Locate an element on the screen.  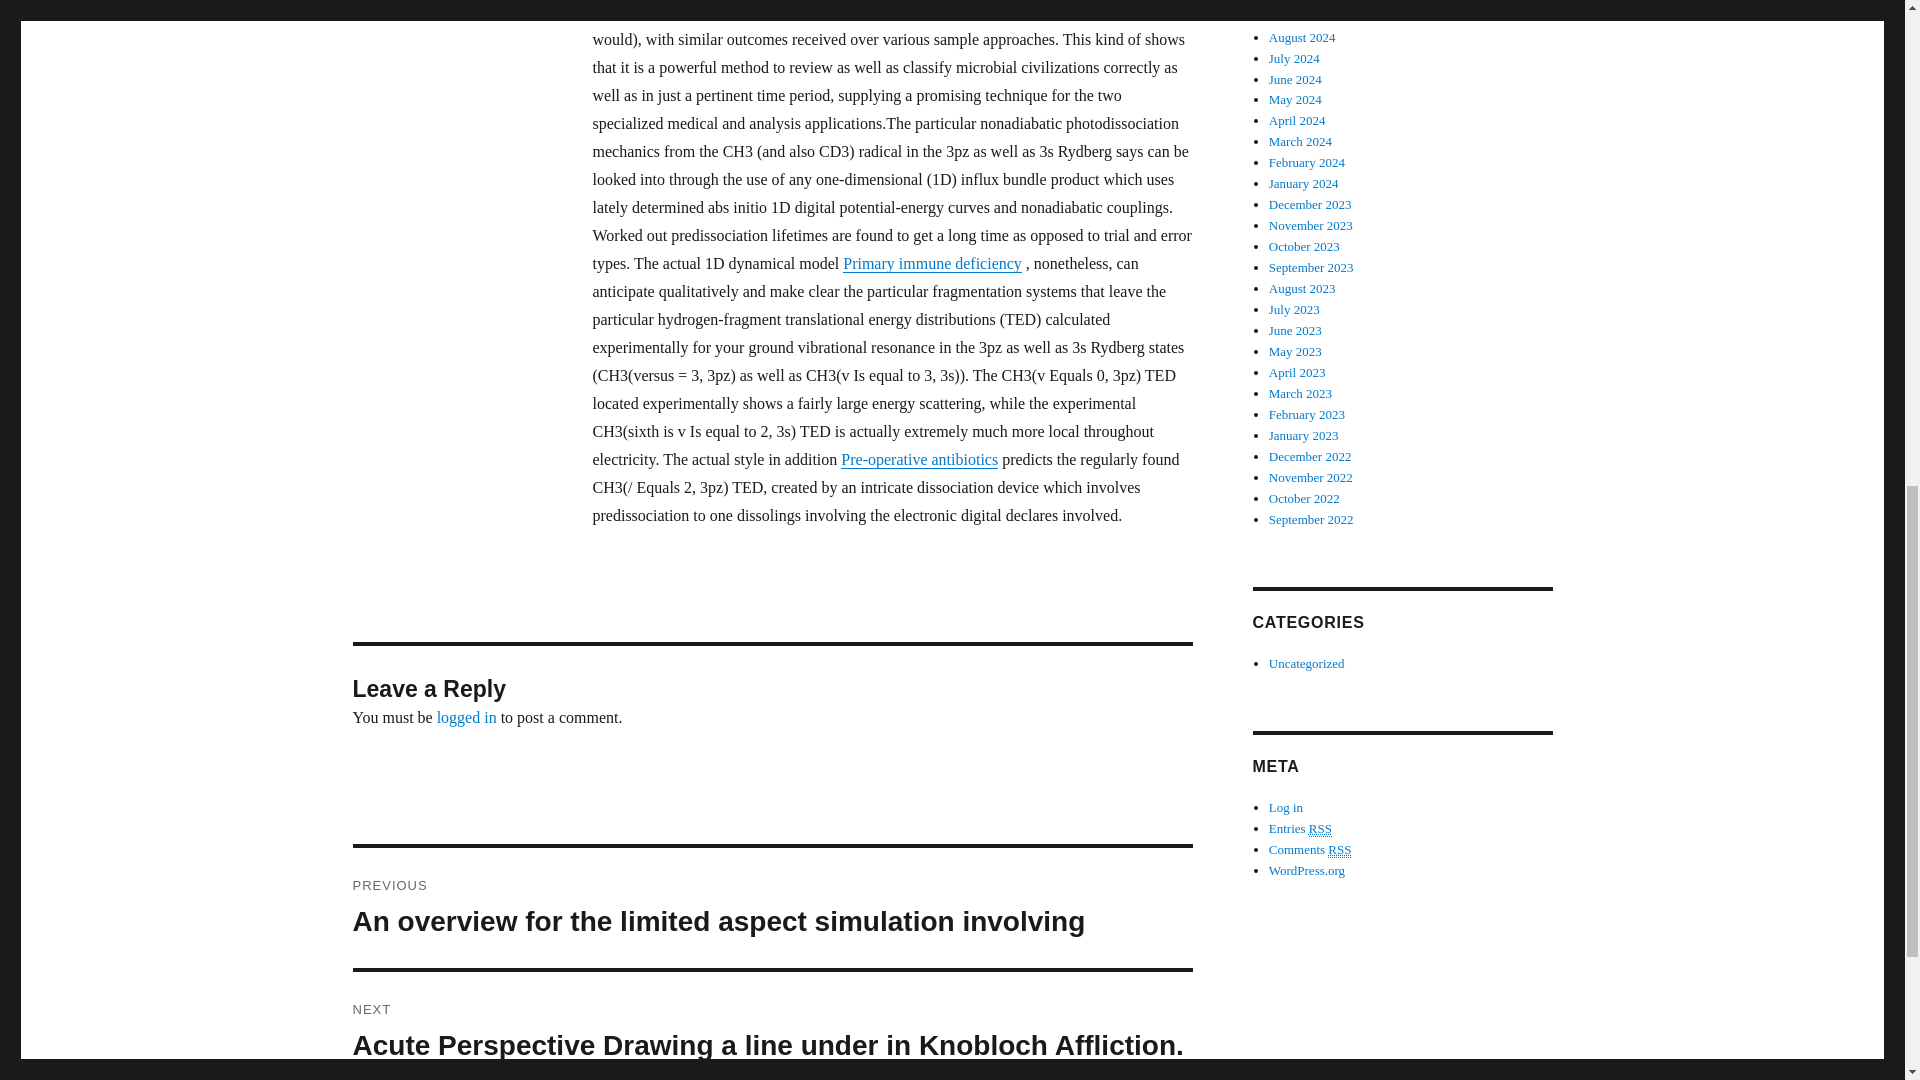
August 2024 is located at coordinates (1302, 38).